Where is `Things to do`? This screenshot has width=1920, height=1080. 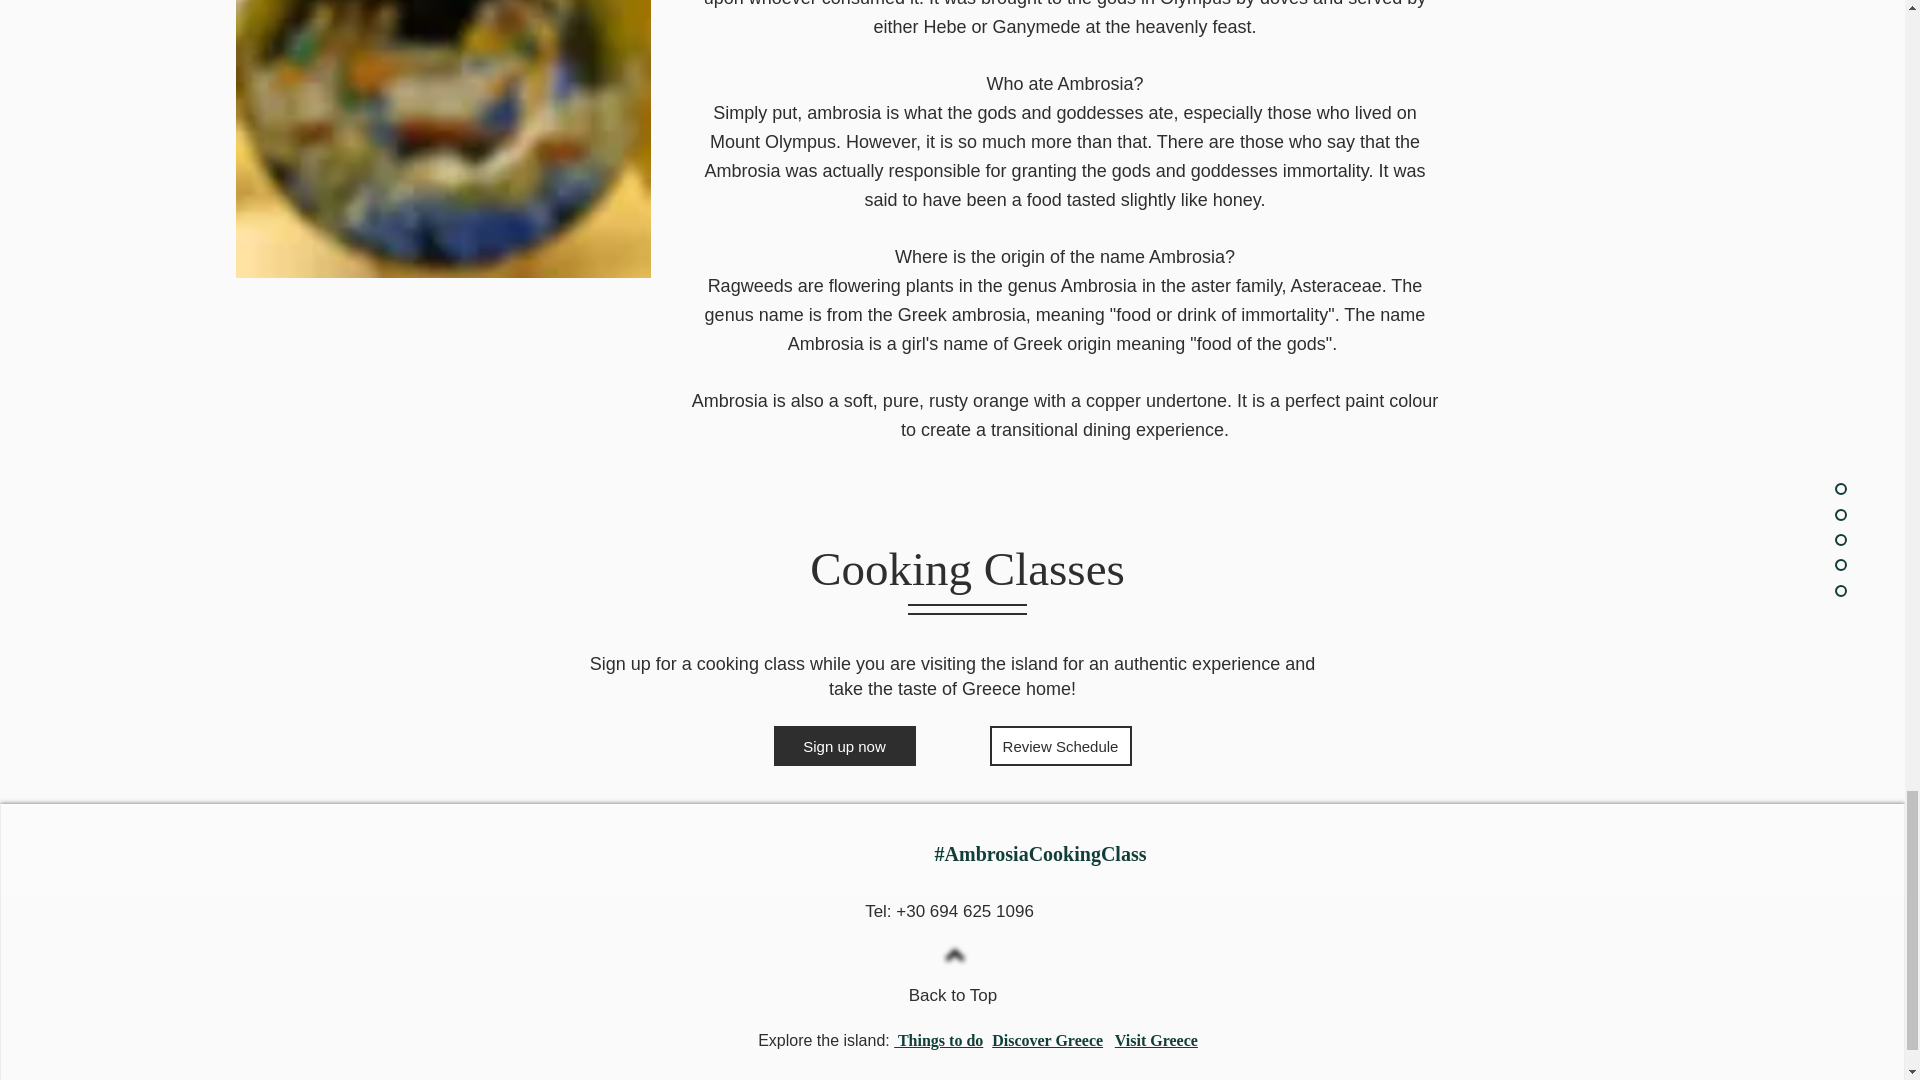
Things to do is located at coordinates (938, 1040).